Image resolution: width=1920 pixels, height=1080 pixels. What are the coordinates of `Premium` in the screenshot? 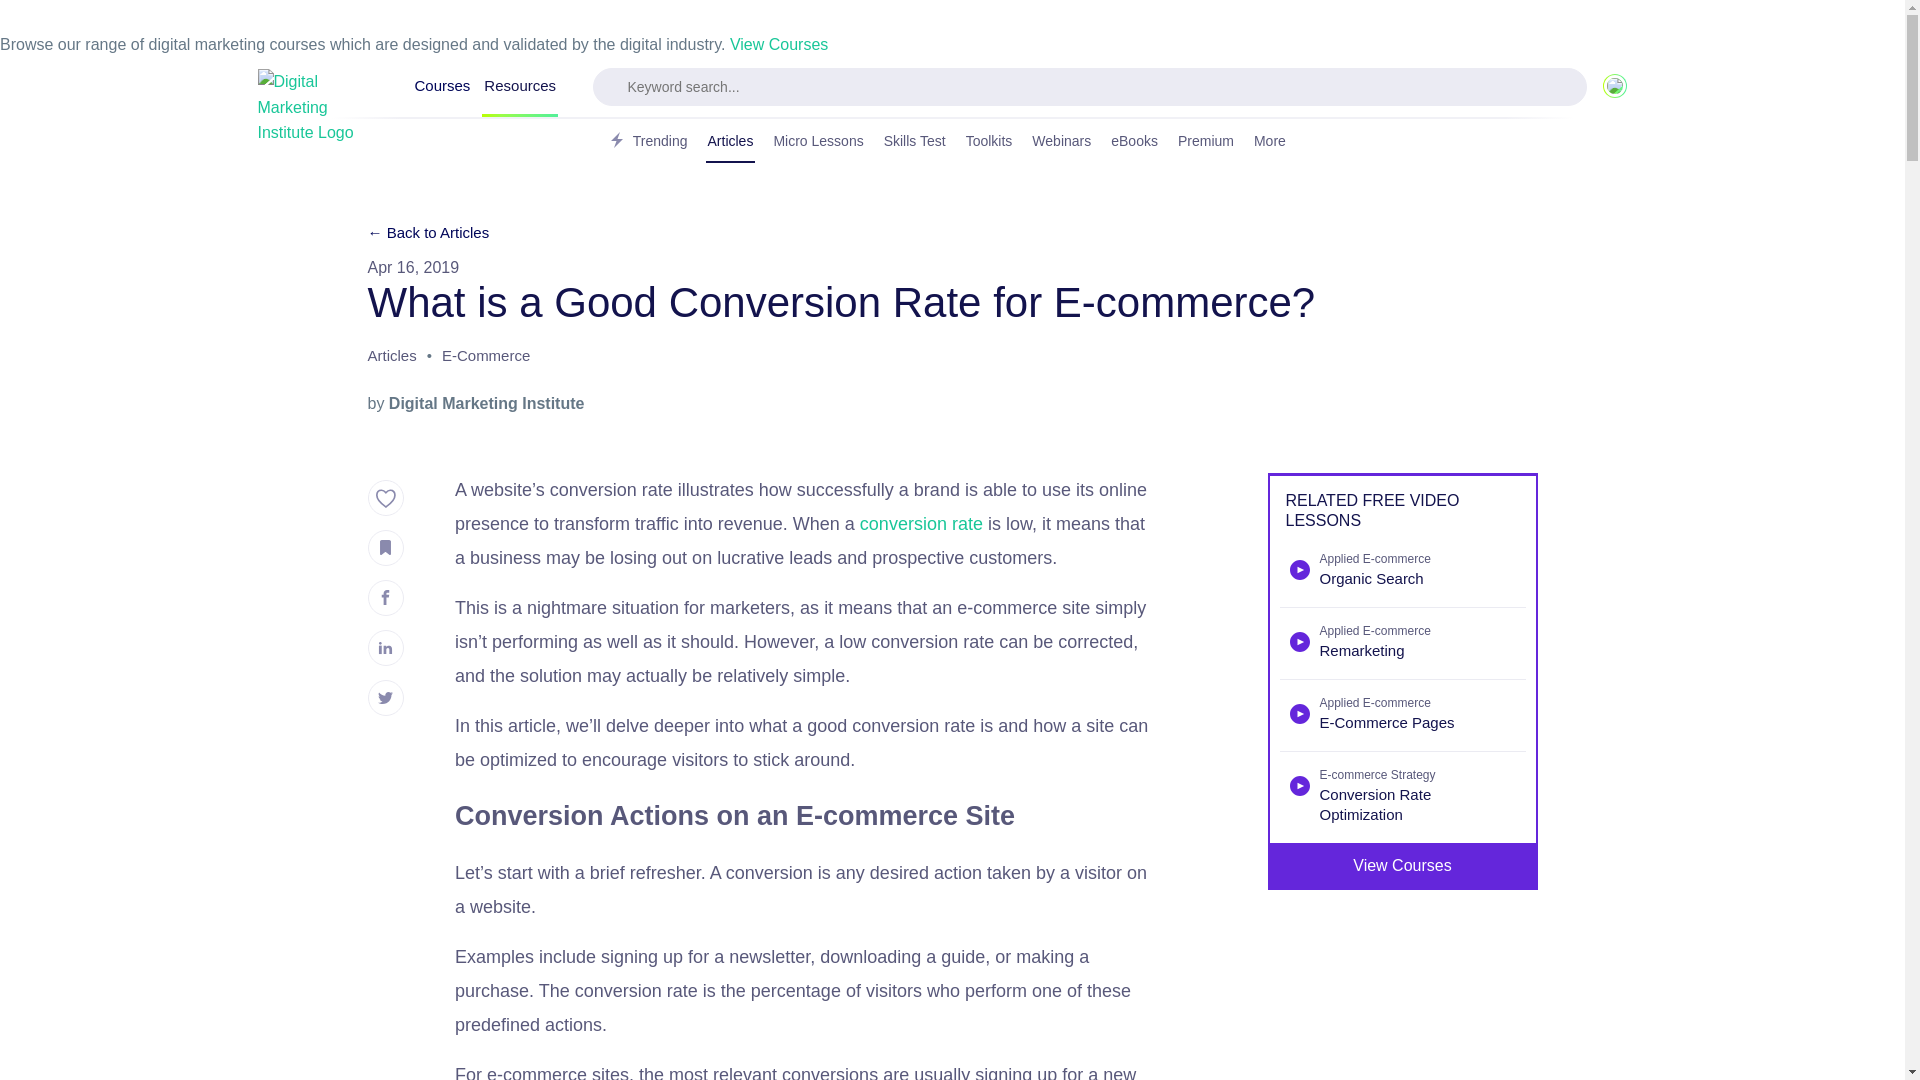 It's located at (1206, 142).